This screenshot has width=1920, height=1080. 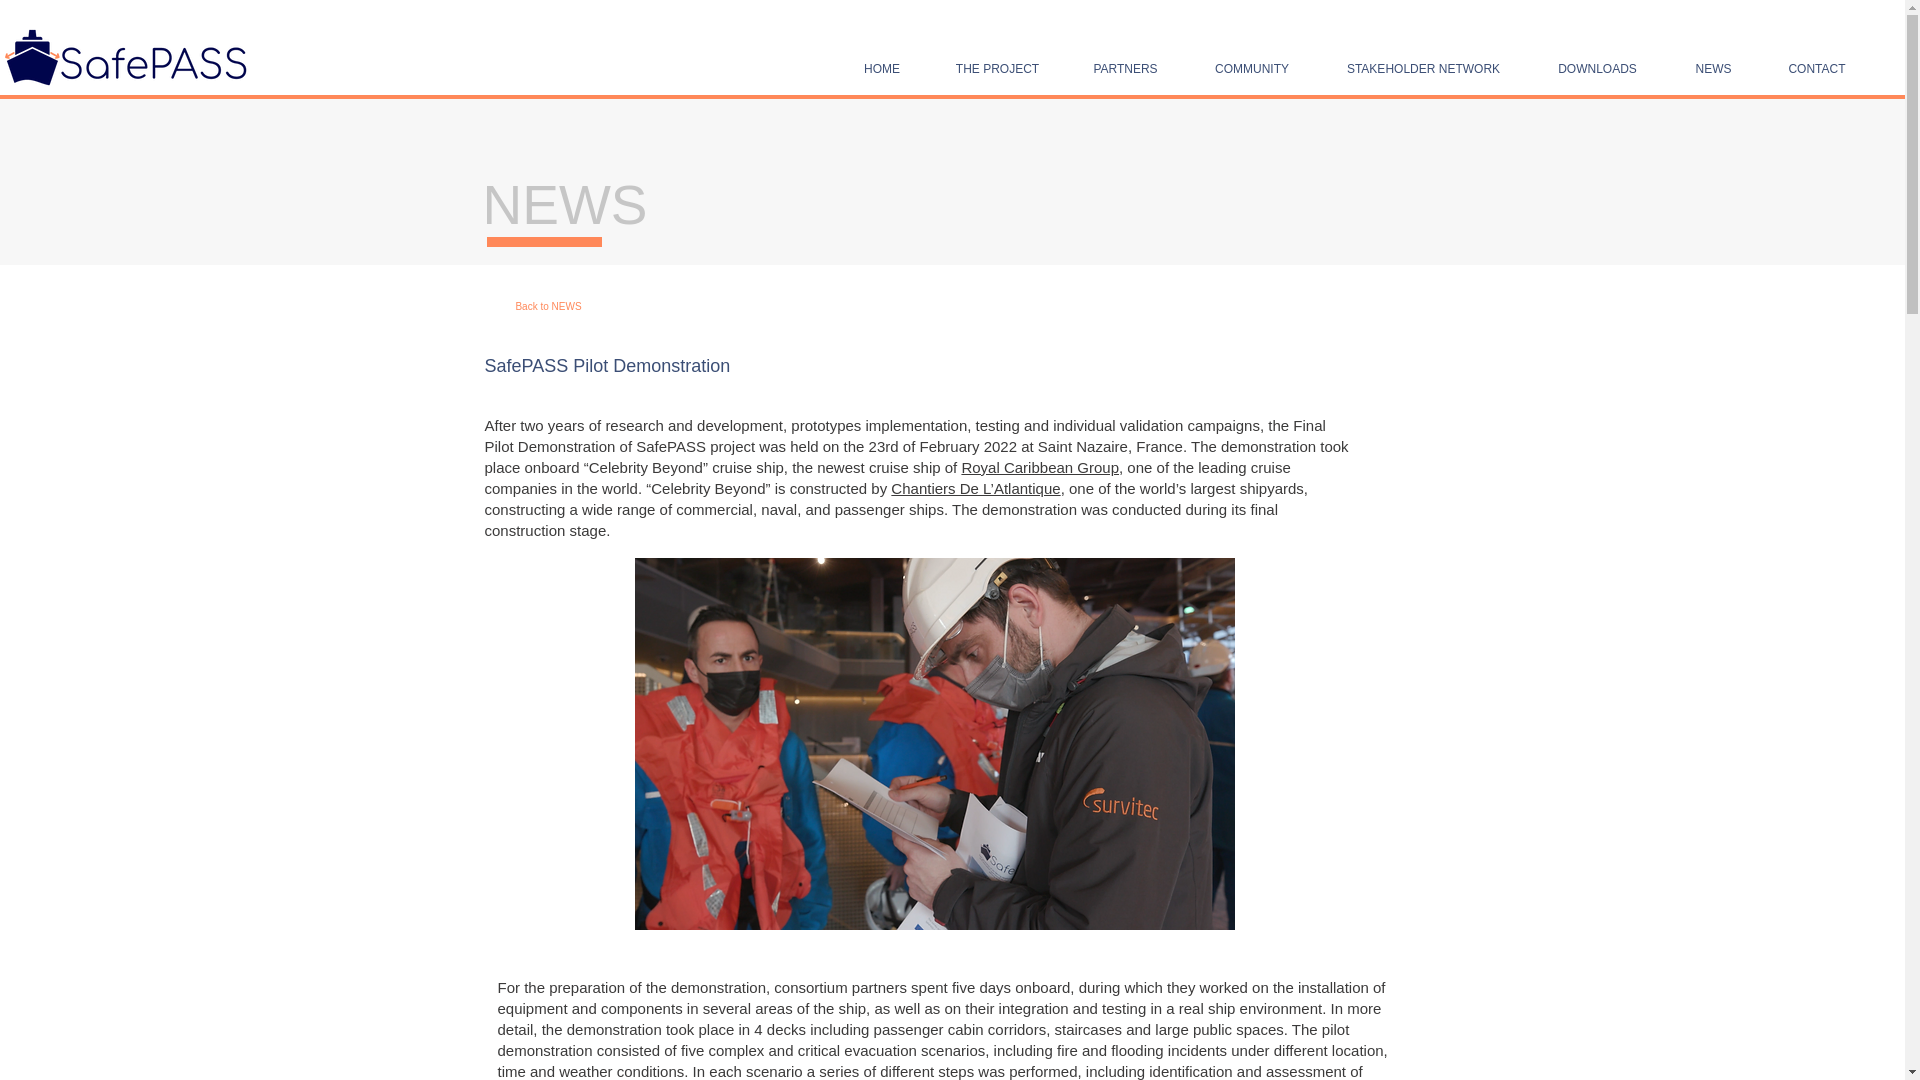 I want to click on Back to NEWS, so click(x=548, y=306).